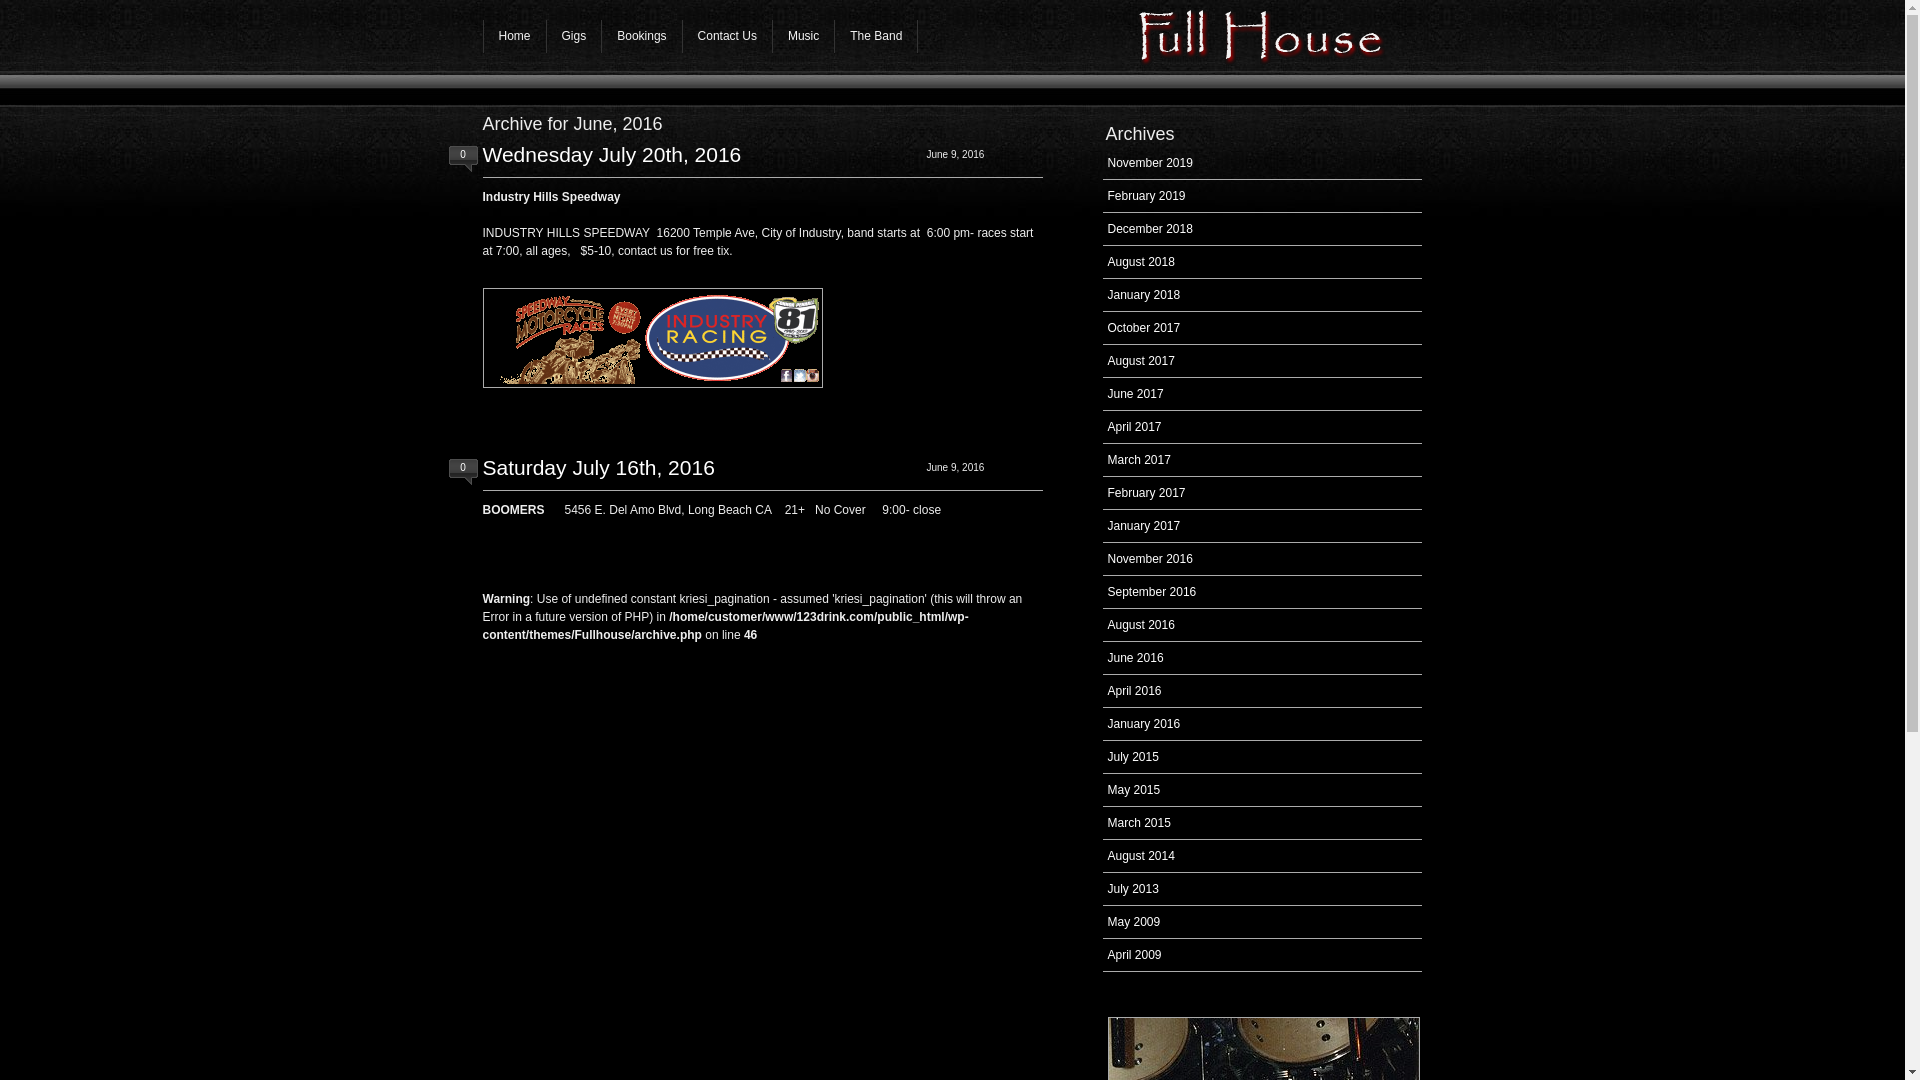 This screenshot has width=1920, height=1080. Describe the element at coordinates (1136, 394) in the screenshot. I see `June 2017` at that location.